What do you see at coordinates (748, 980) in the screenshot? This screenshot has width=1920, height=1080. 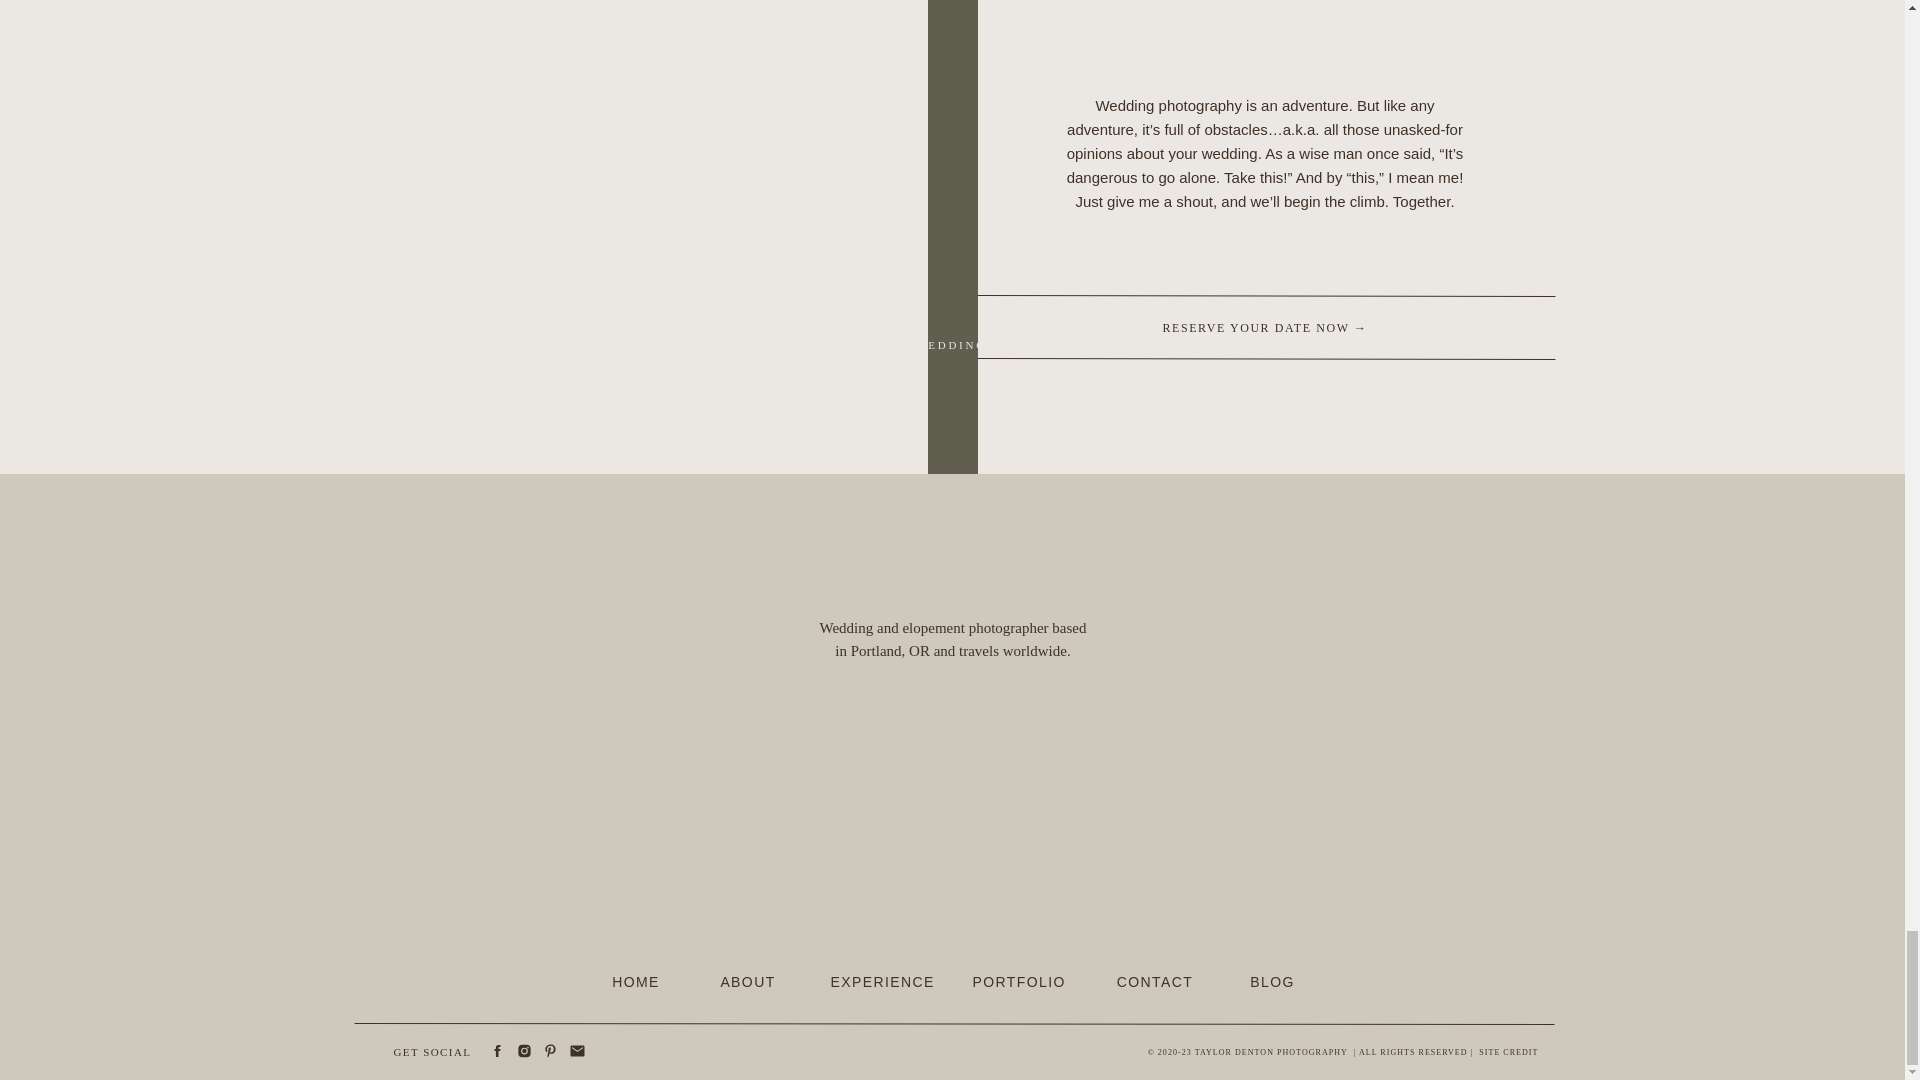 I see `ABOUT` at bounding box center [748, 980].